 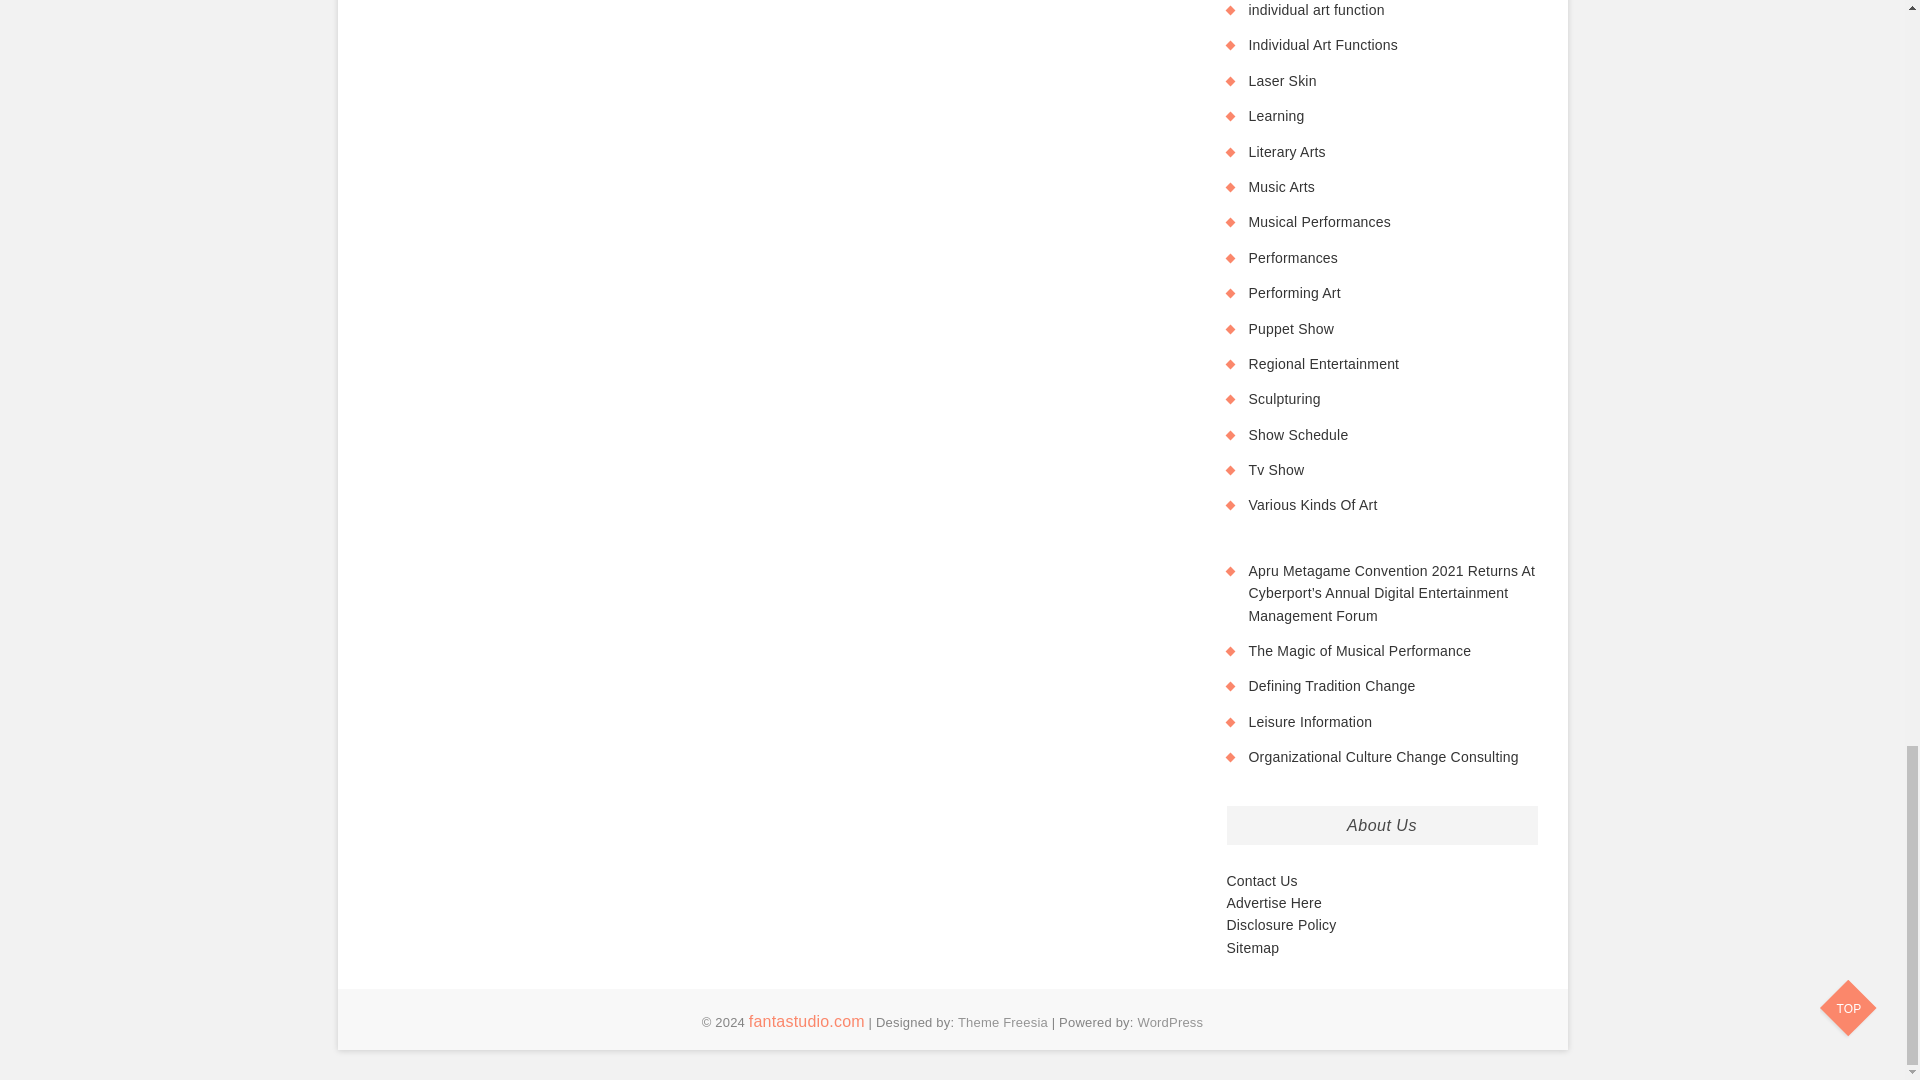 What do you see at coordinates (806, 1022) in the screenshot?
I see `fantastudio.com` at bounding box center [806, 1022].